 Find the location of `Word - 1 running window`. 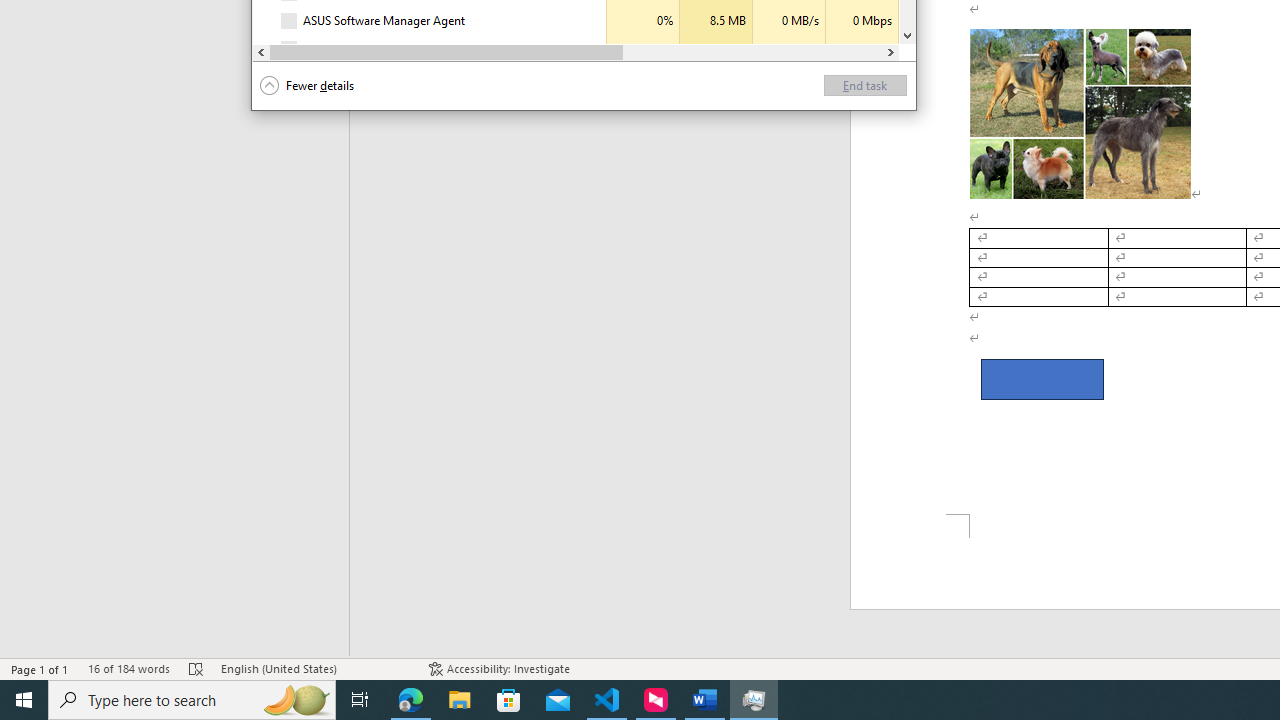

Word - 1 running window is located at coordinates (704, 700).